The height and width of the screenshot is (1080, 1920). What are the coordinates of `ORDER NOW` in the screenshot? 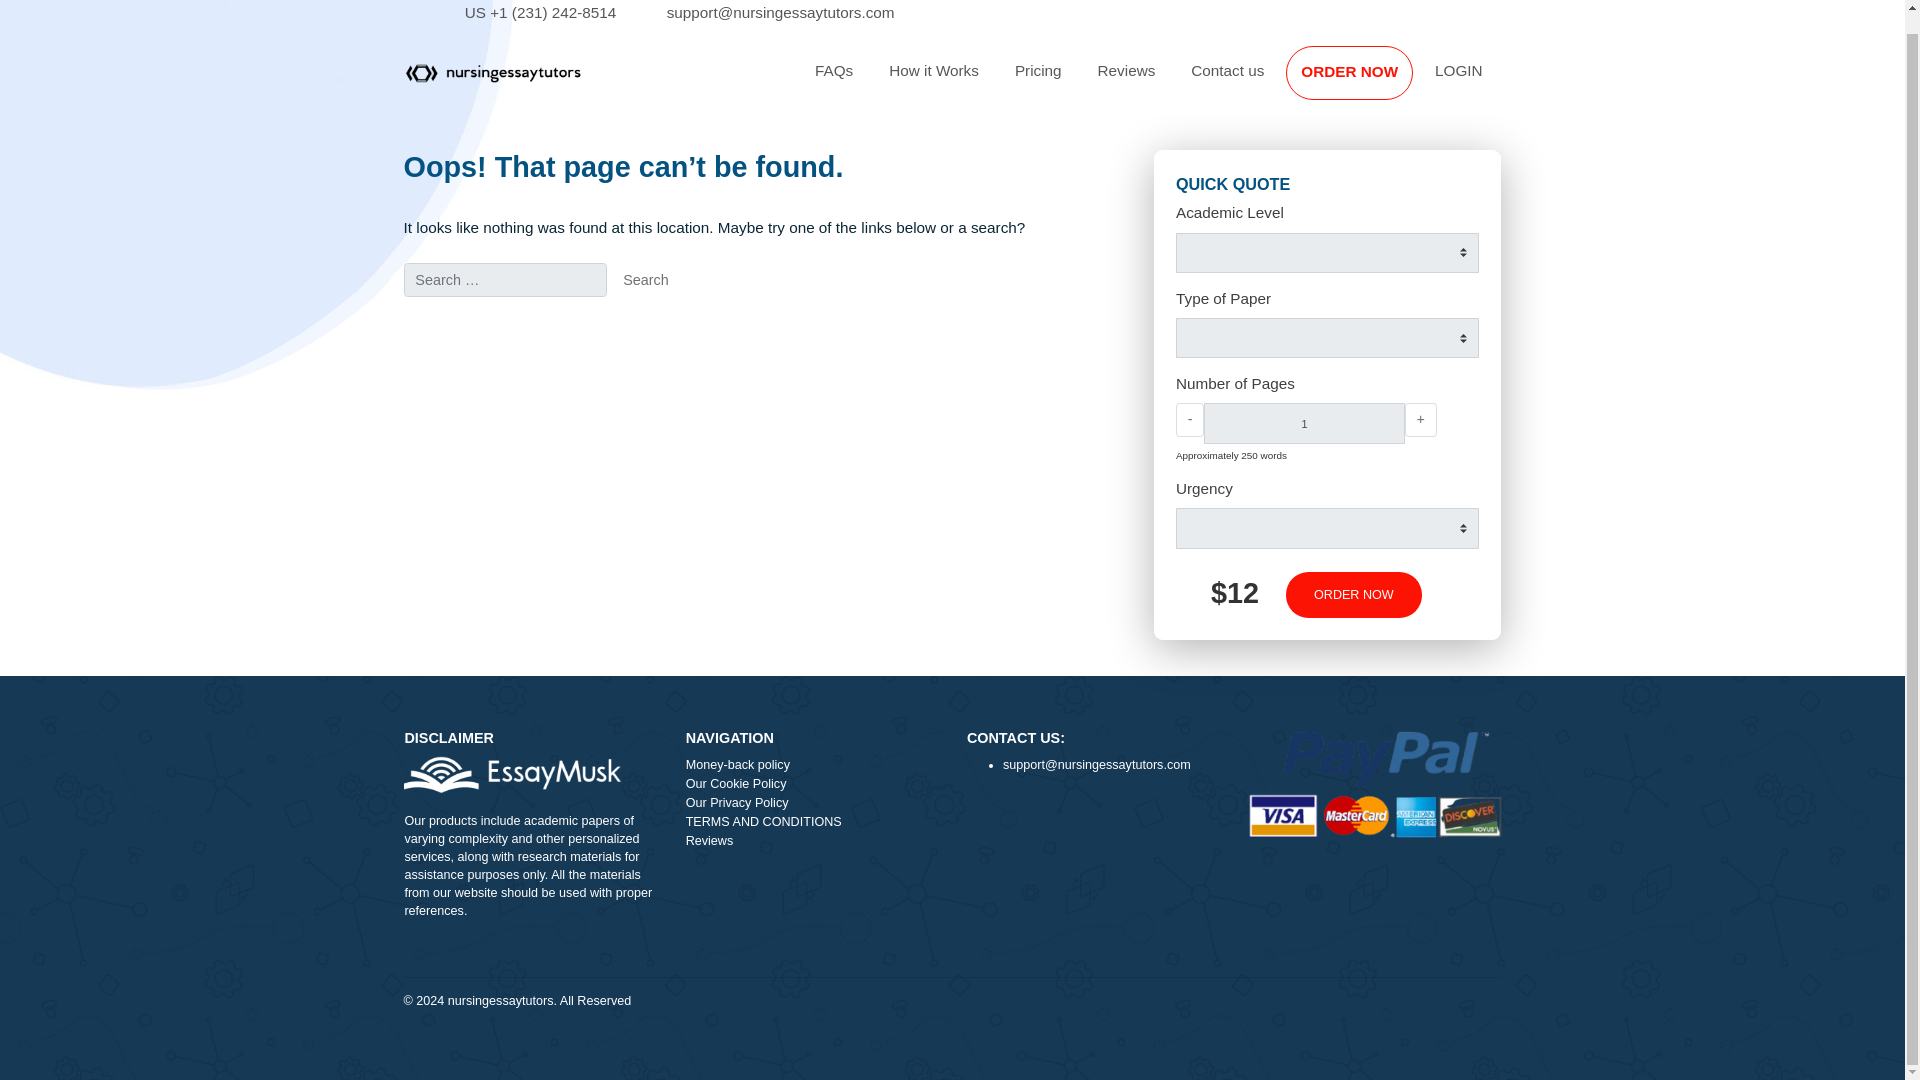 It's located at (1499, 82).